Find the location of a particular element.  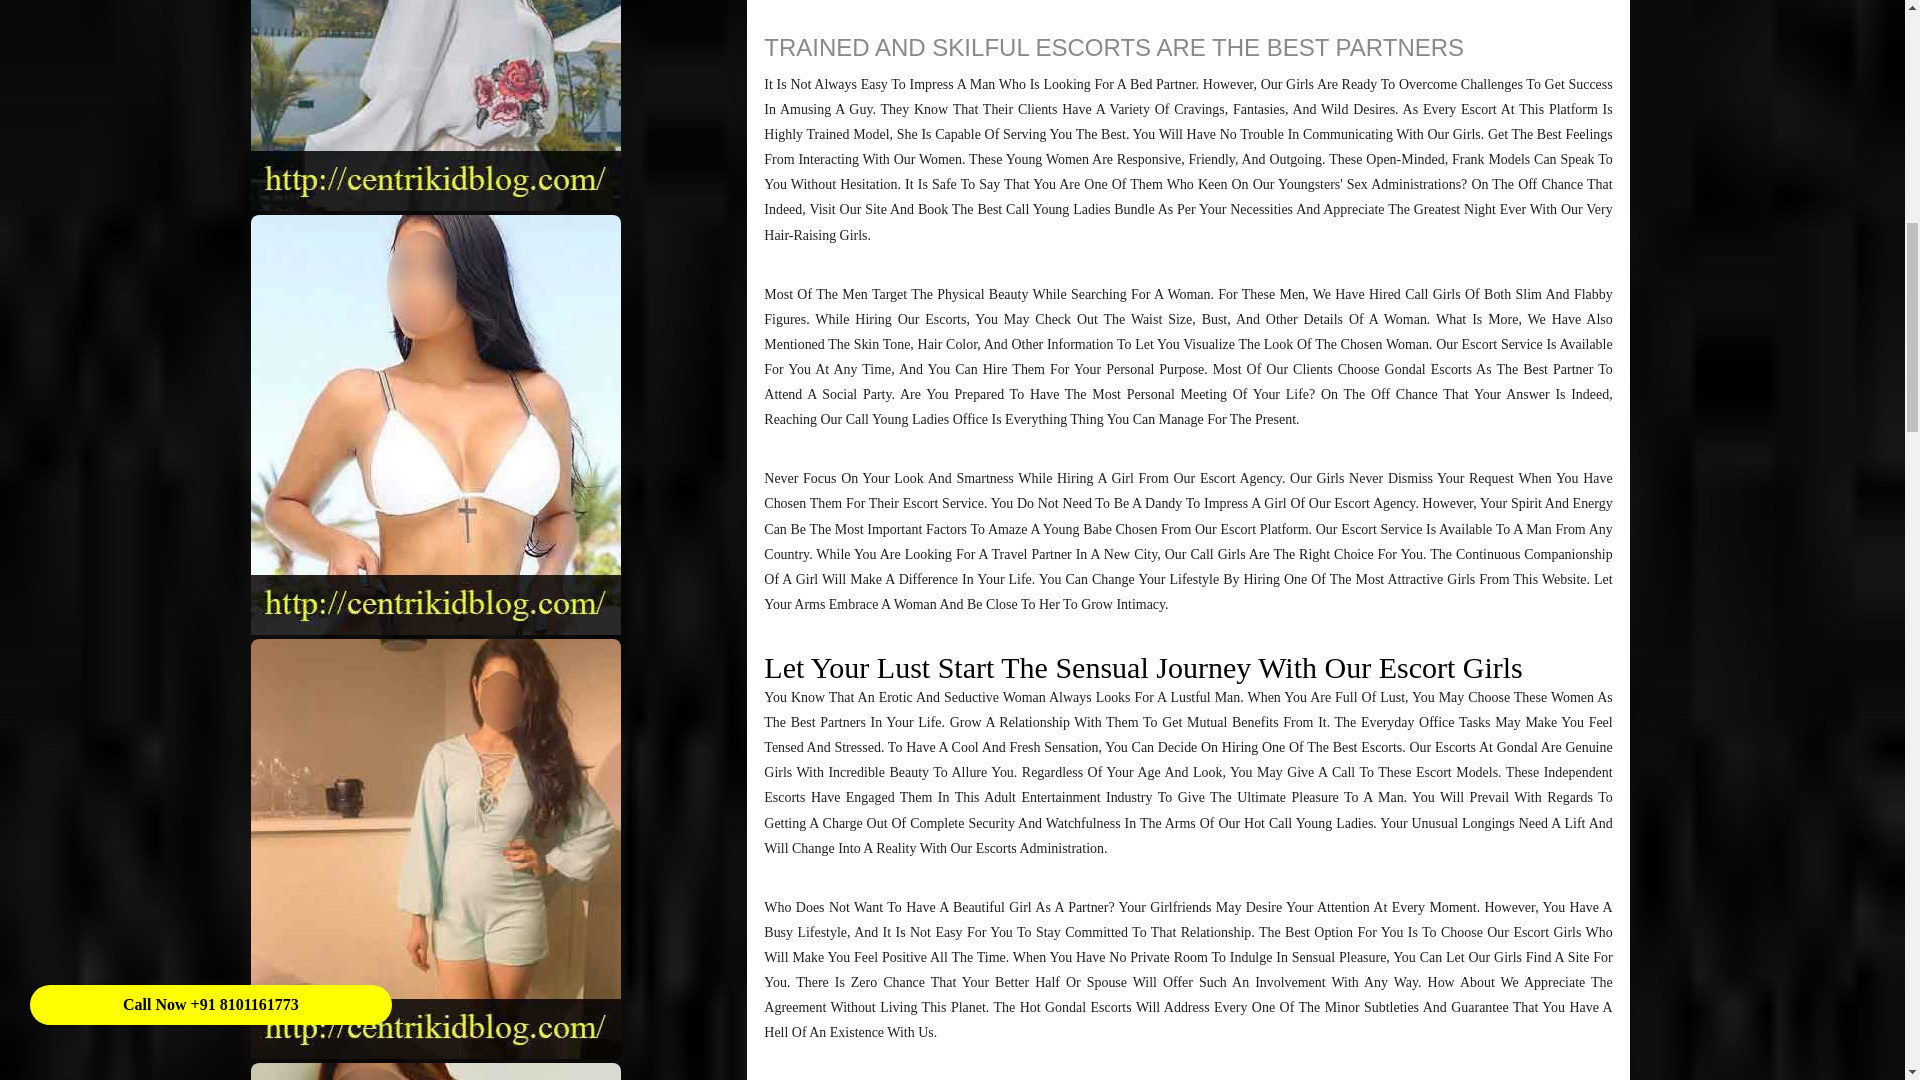

Beautiful hot female escorts gondal is located at coordinates (436, 105).